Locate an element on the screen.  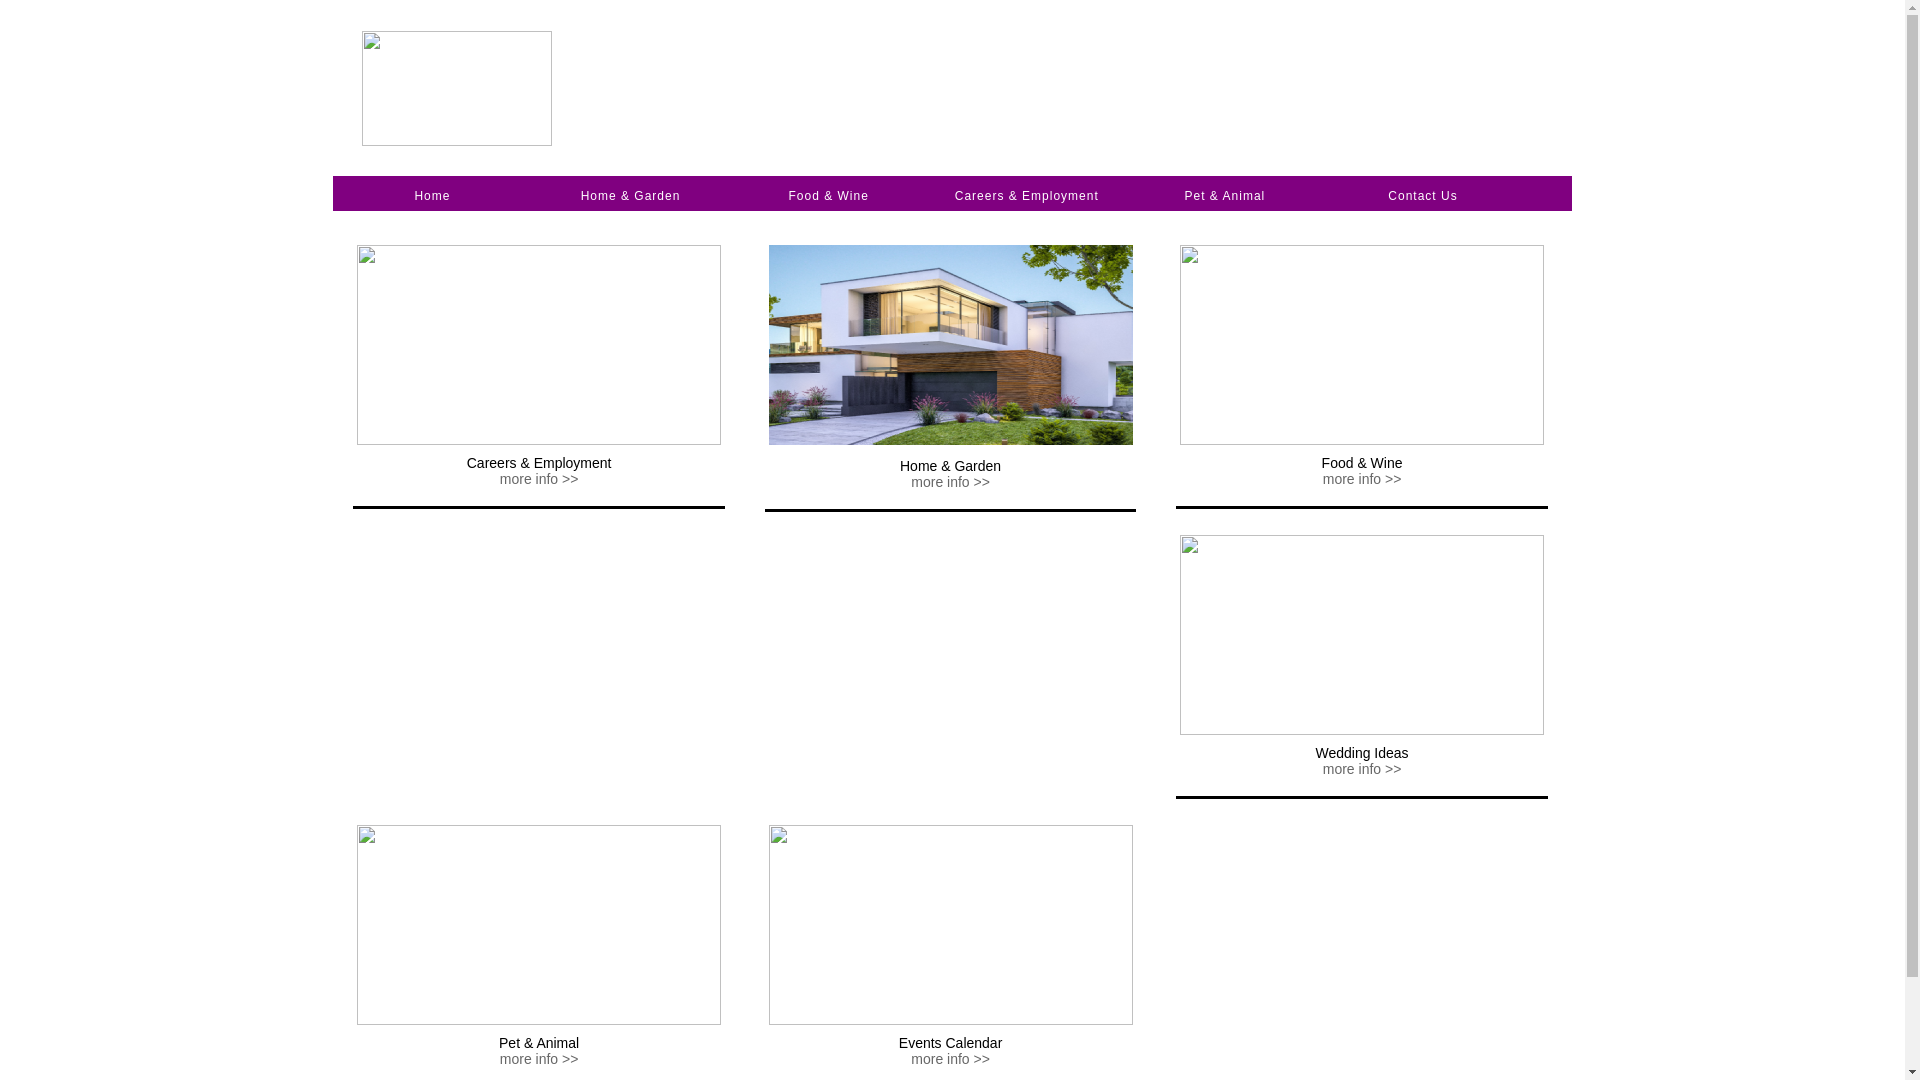
more info >> is located at coordinates (950, 482).